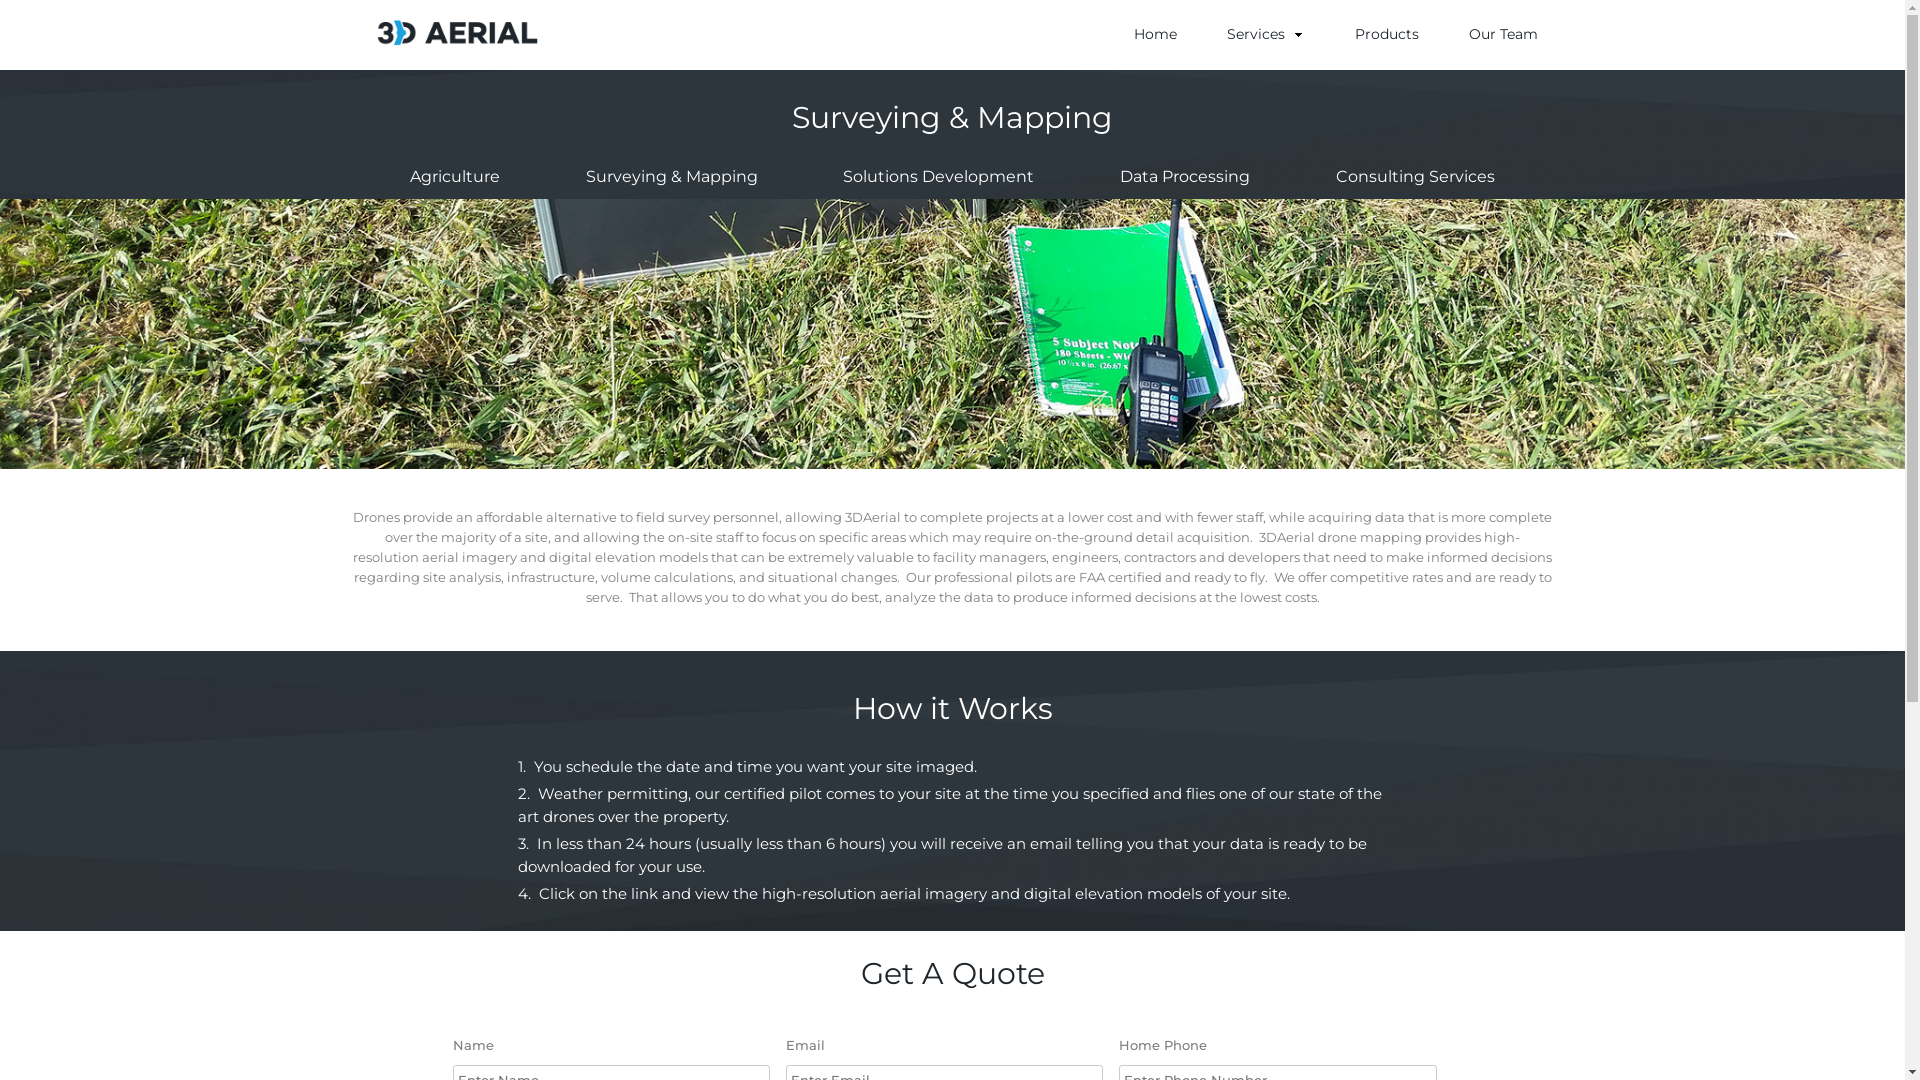  Describe the element at coordinates (1502, 34) in the screenshot. I see `Our Team` at that location.